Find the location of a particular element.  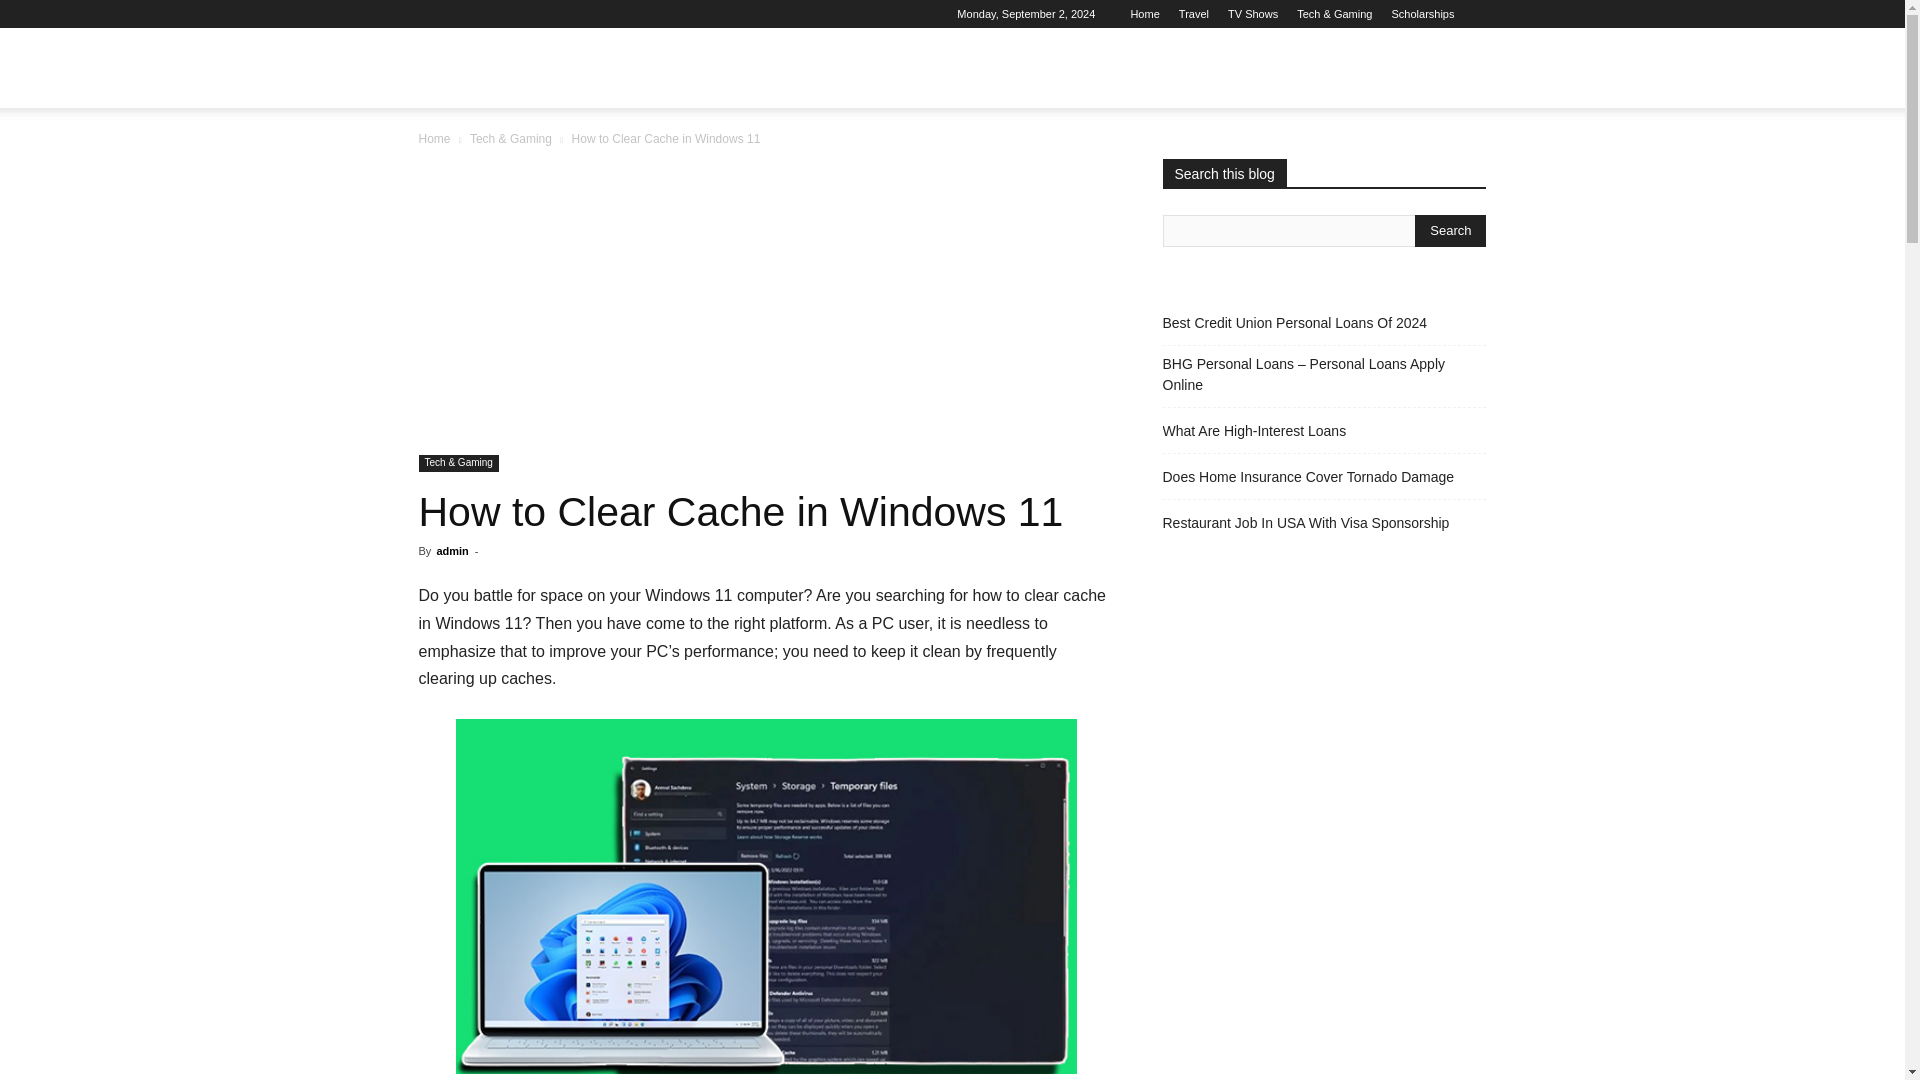

UrbanTVshows is located at coordinates (492, 68).